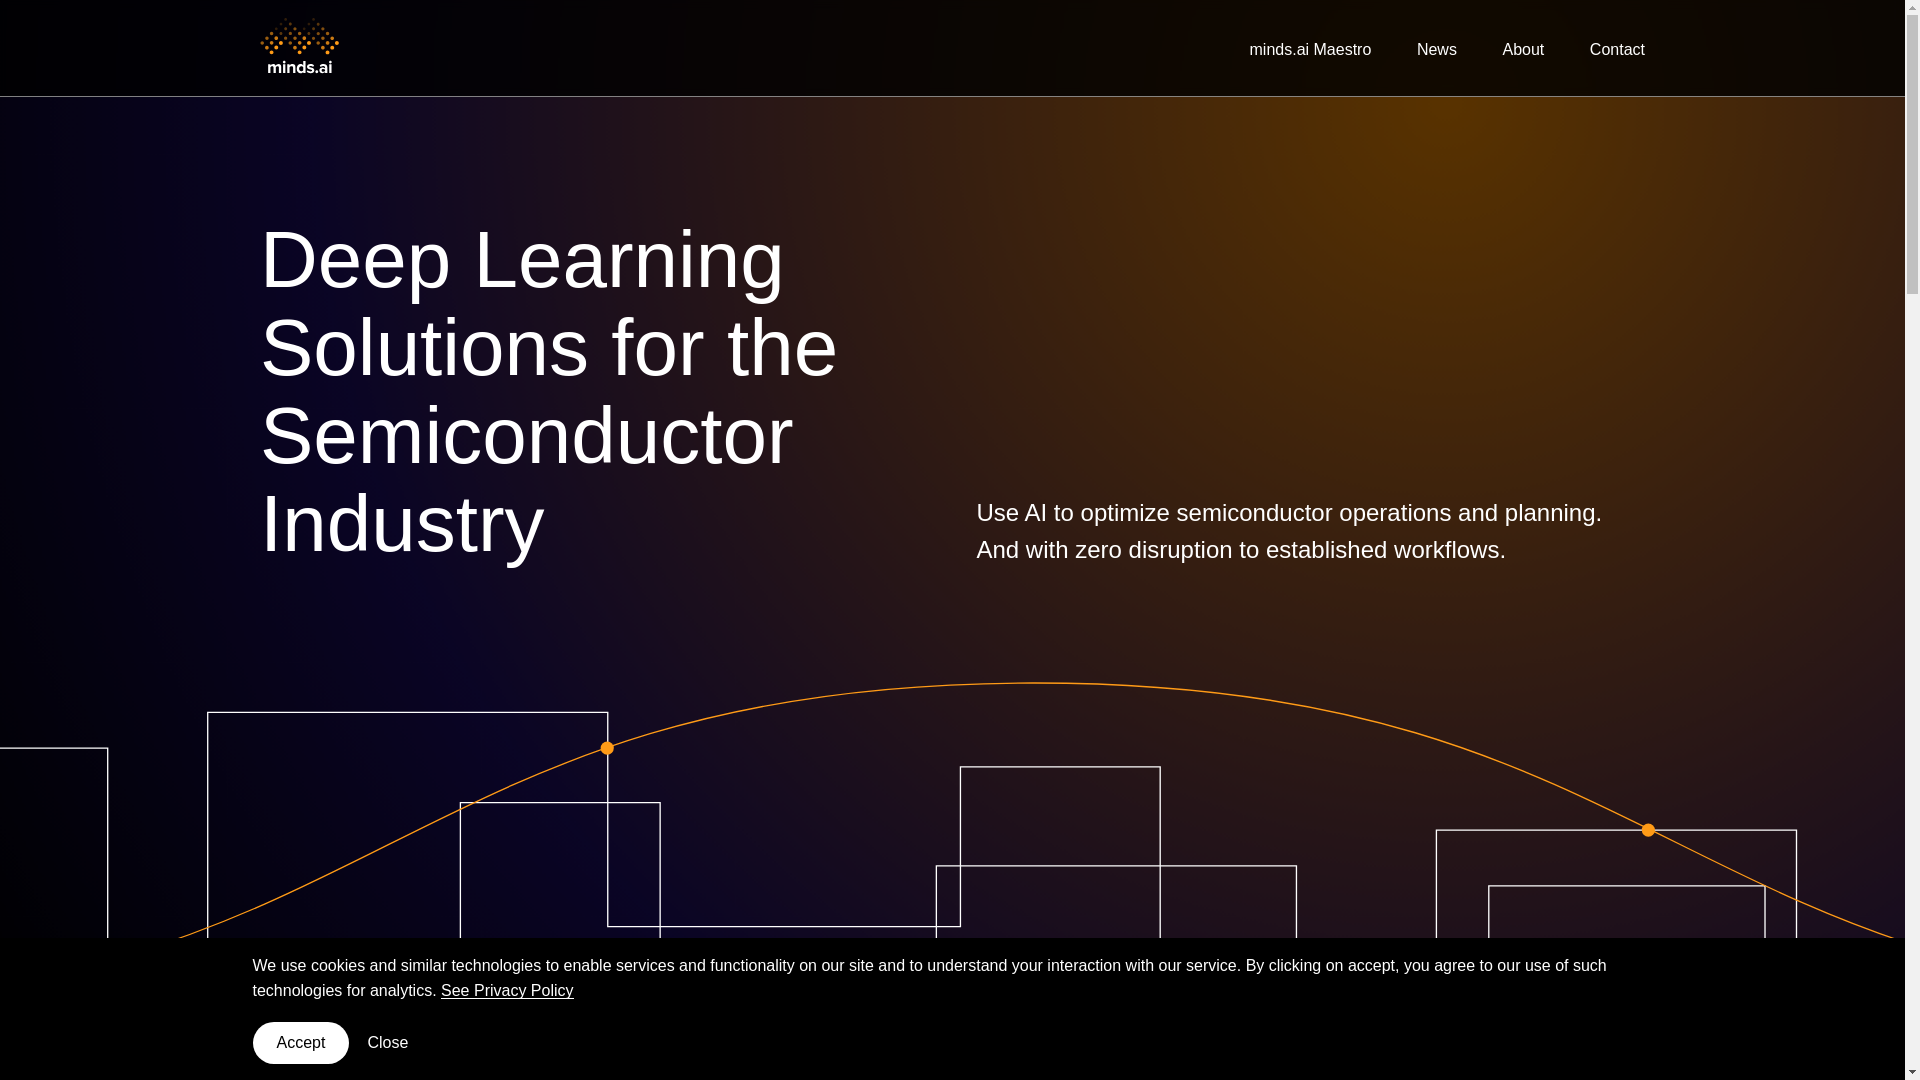 Image resolution: width=1920 pixels, height=1080 pixels. Describe the element at coordinates (1617, 48) in the screenshot. I see `Contact` at that location.